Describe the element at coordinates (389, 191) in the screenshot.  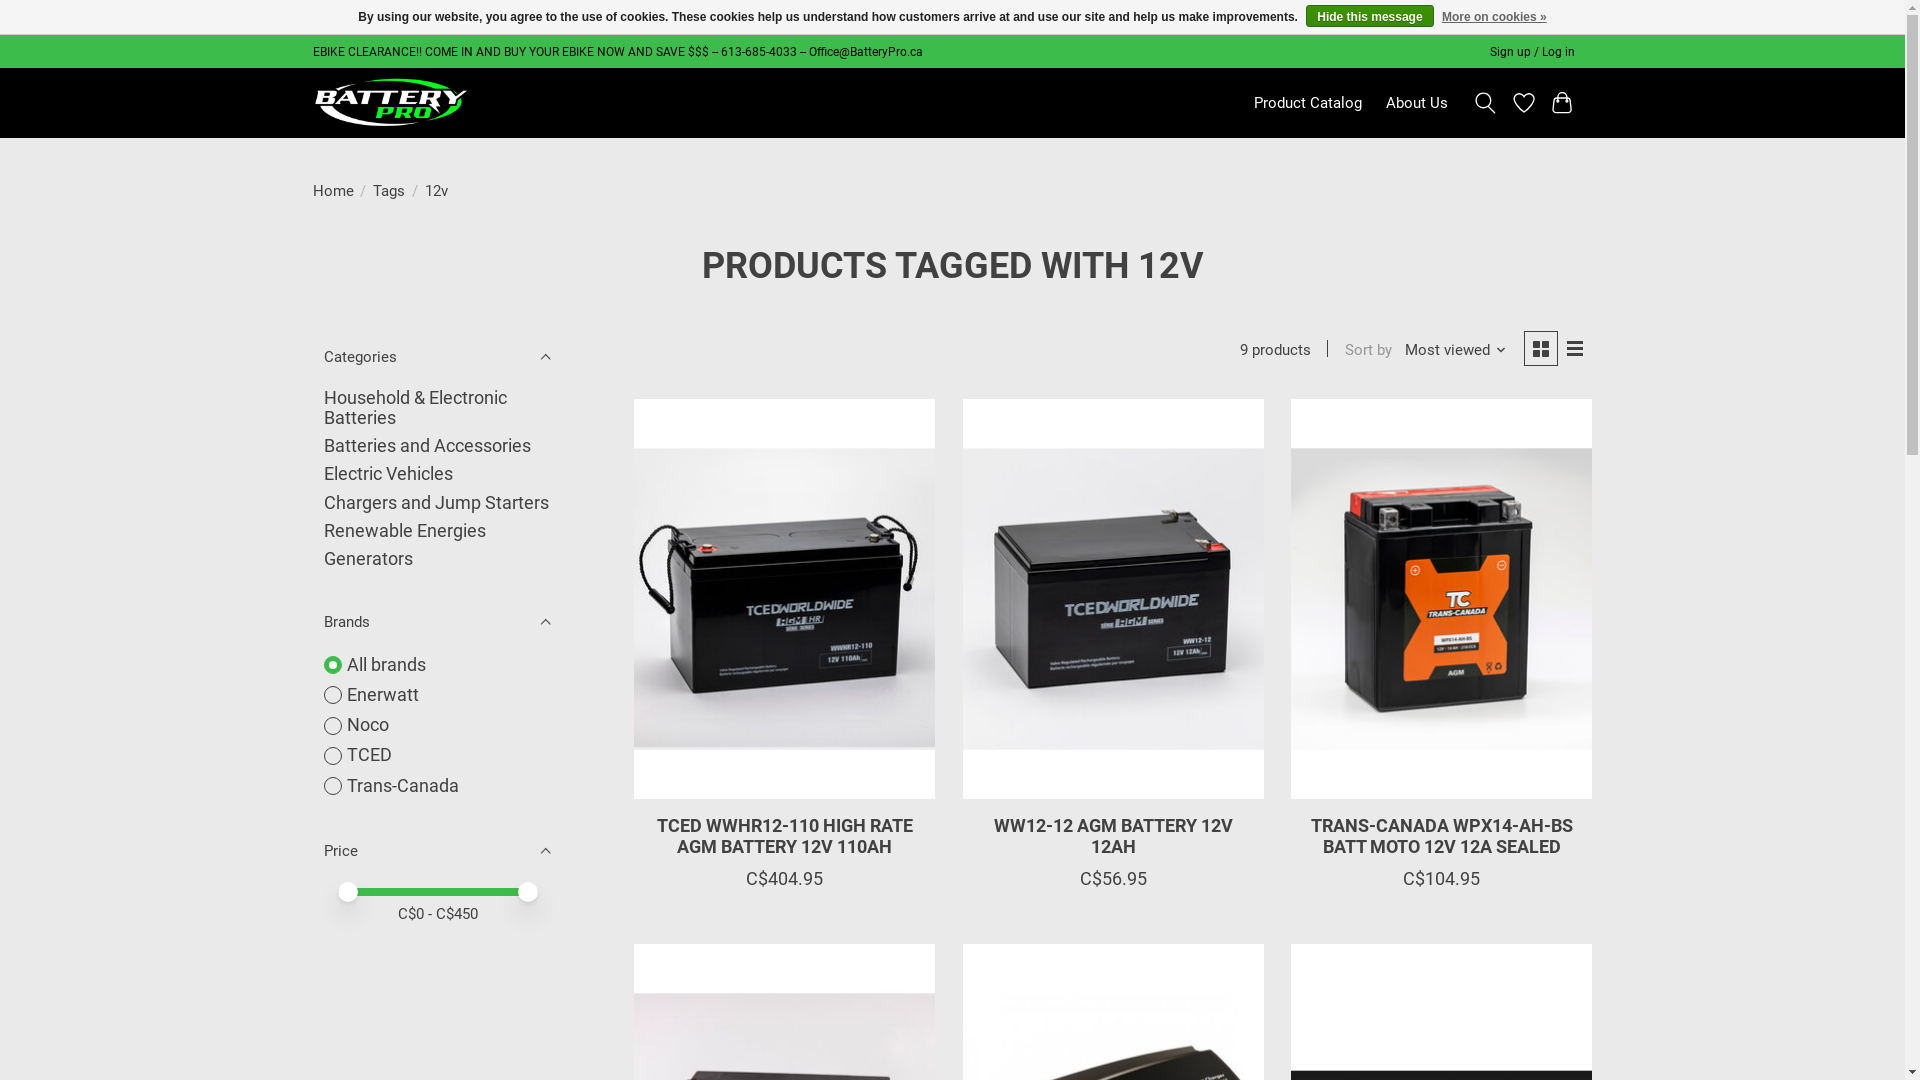
I see `Tags` at that location.